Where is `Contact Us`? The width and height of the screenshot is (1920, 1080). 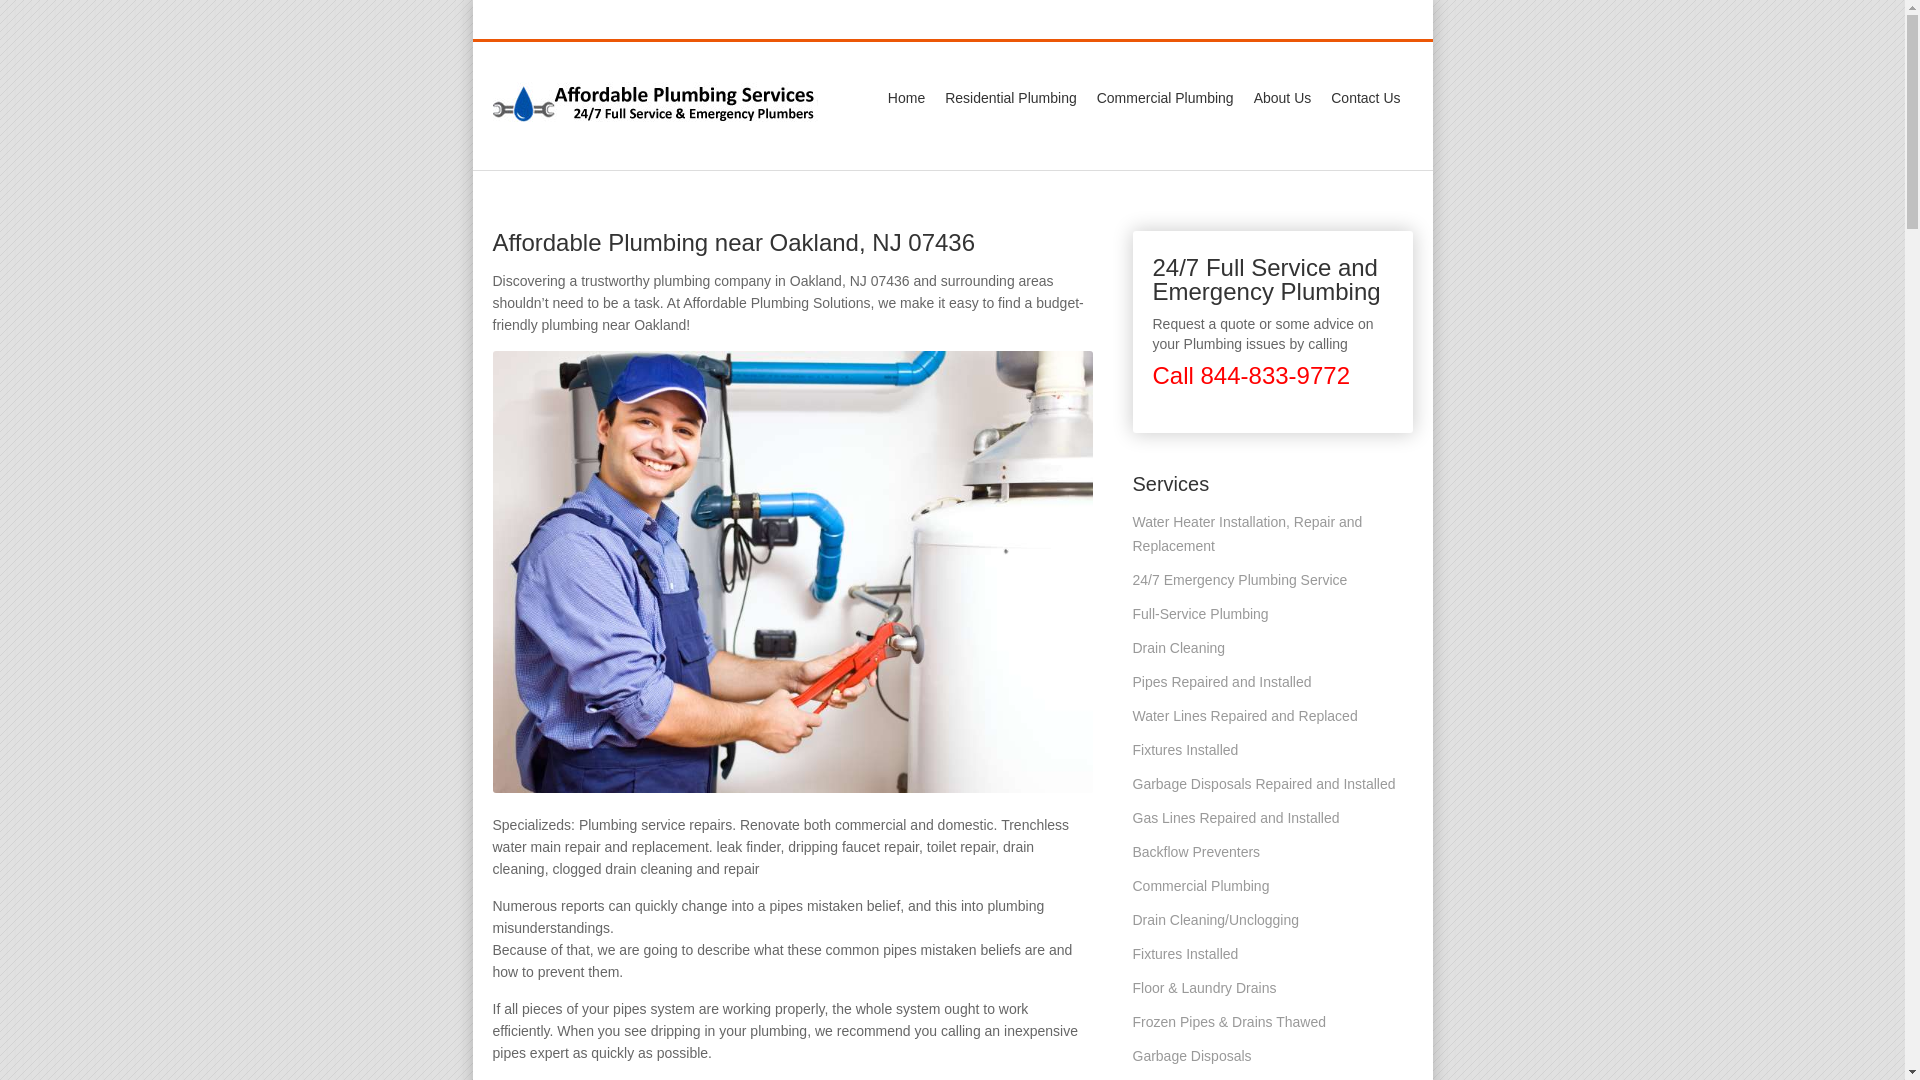
Contact Us is located at coordinates (1364, 98).